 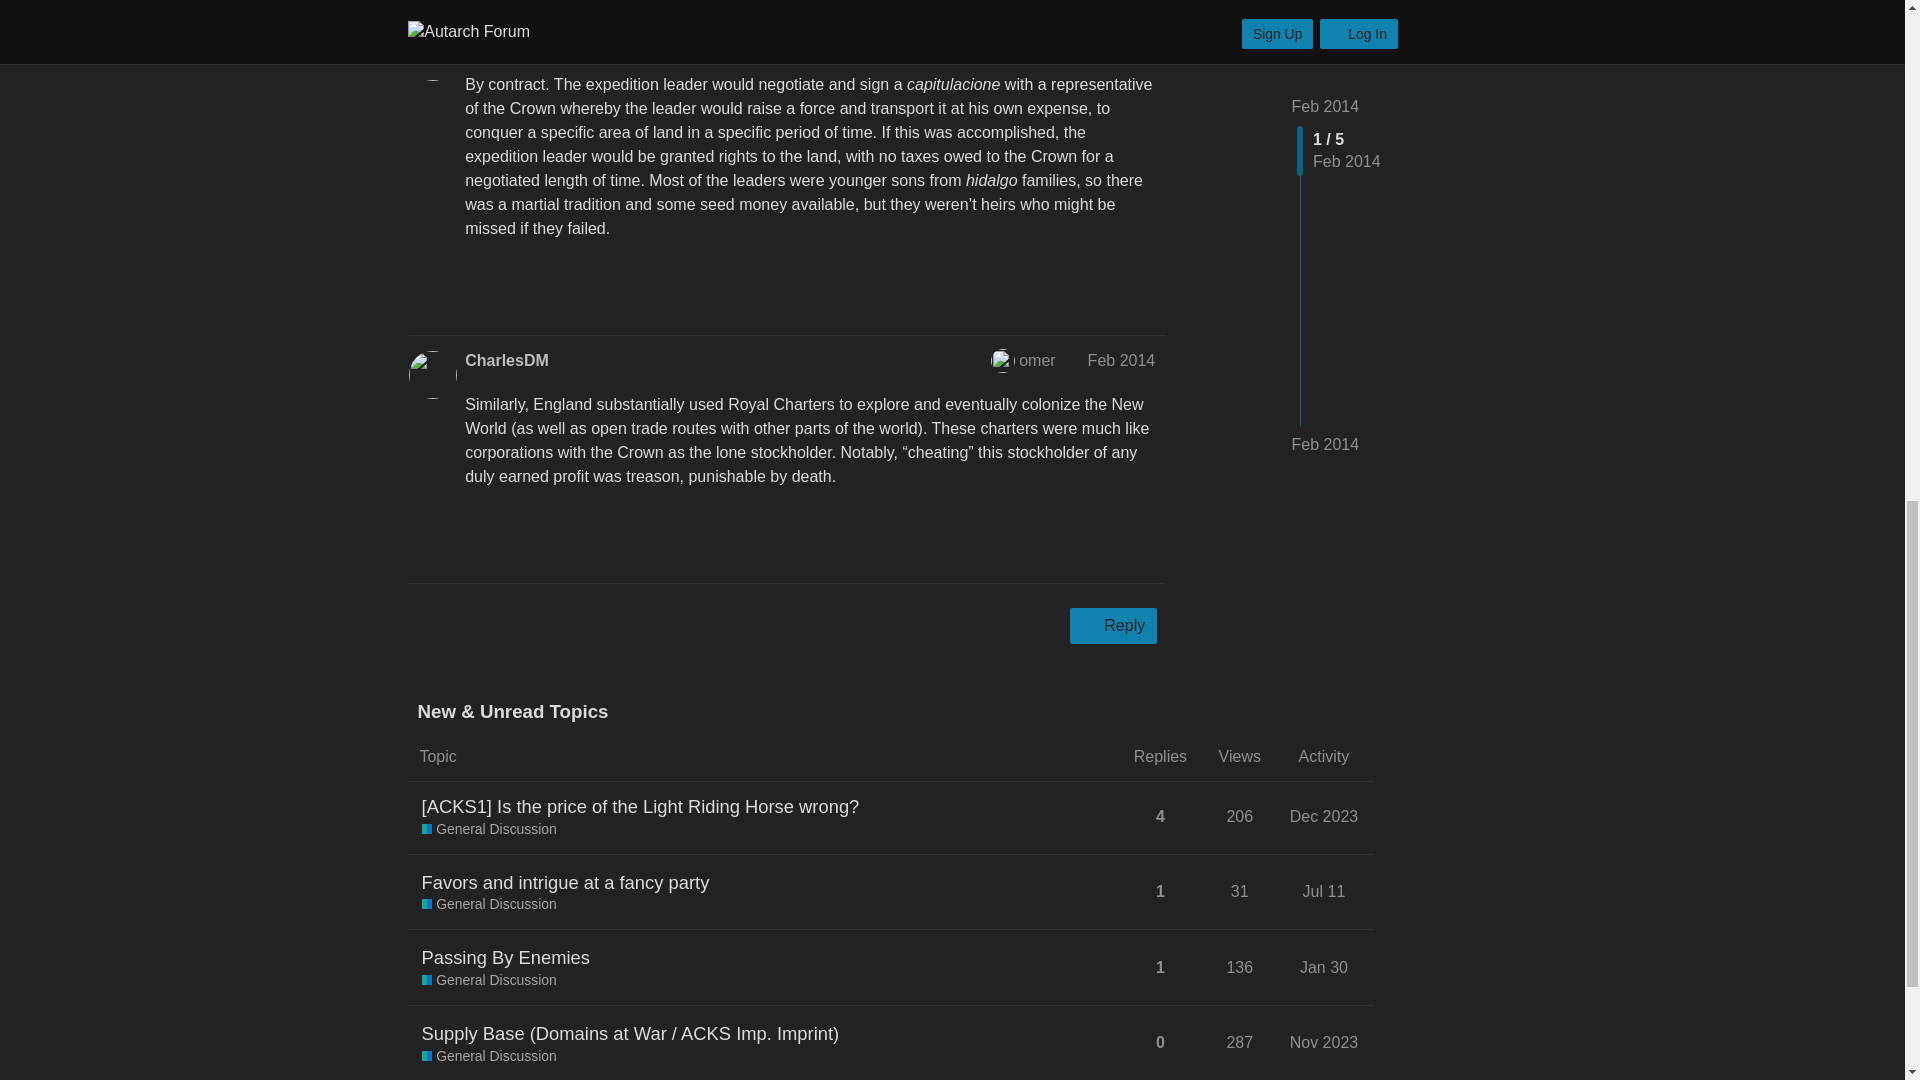 What do you see at coordinates (1122, 40) in the screenshot?
I see `Feb 2014` at bounding box center [1122, 40].